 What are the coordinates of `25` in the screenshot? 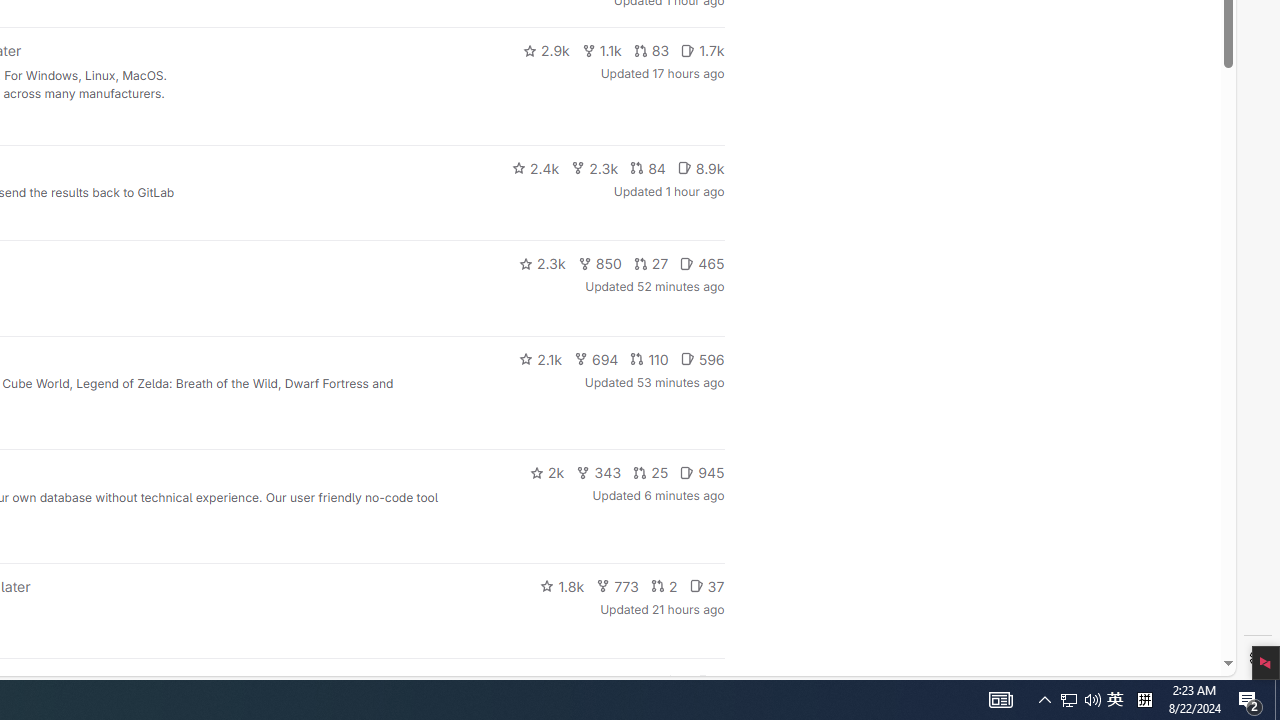 It's located at (651, 472).